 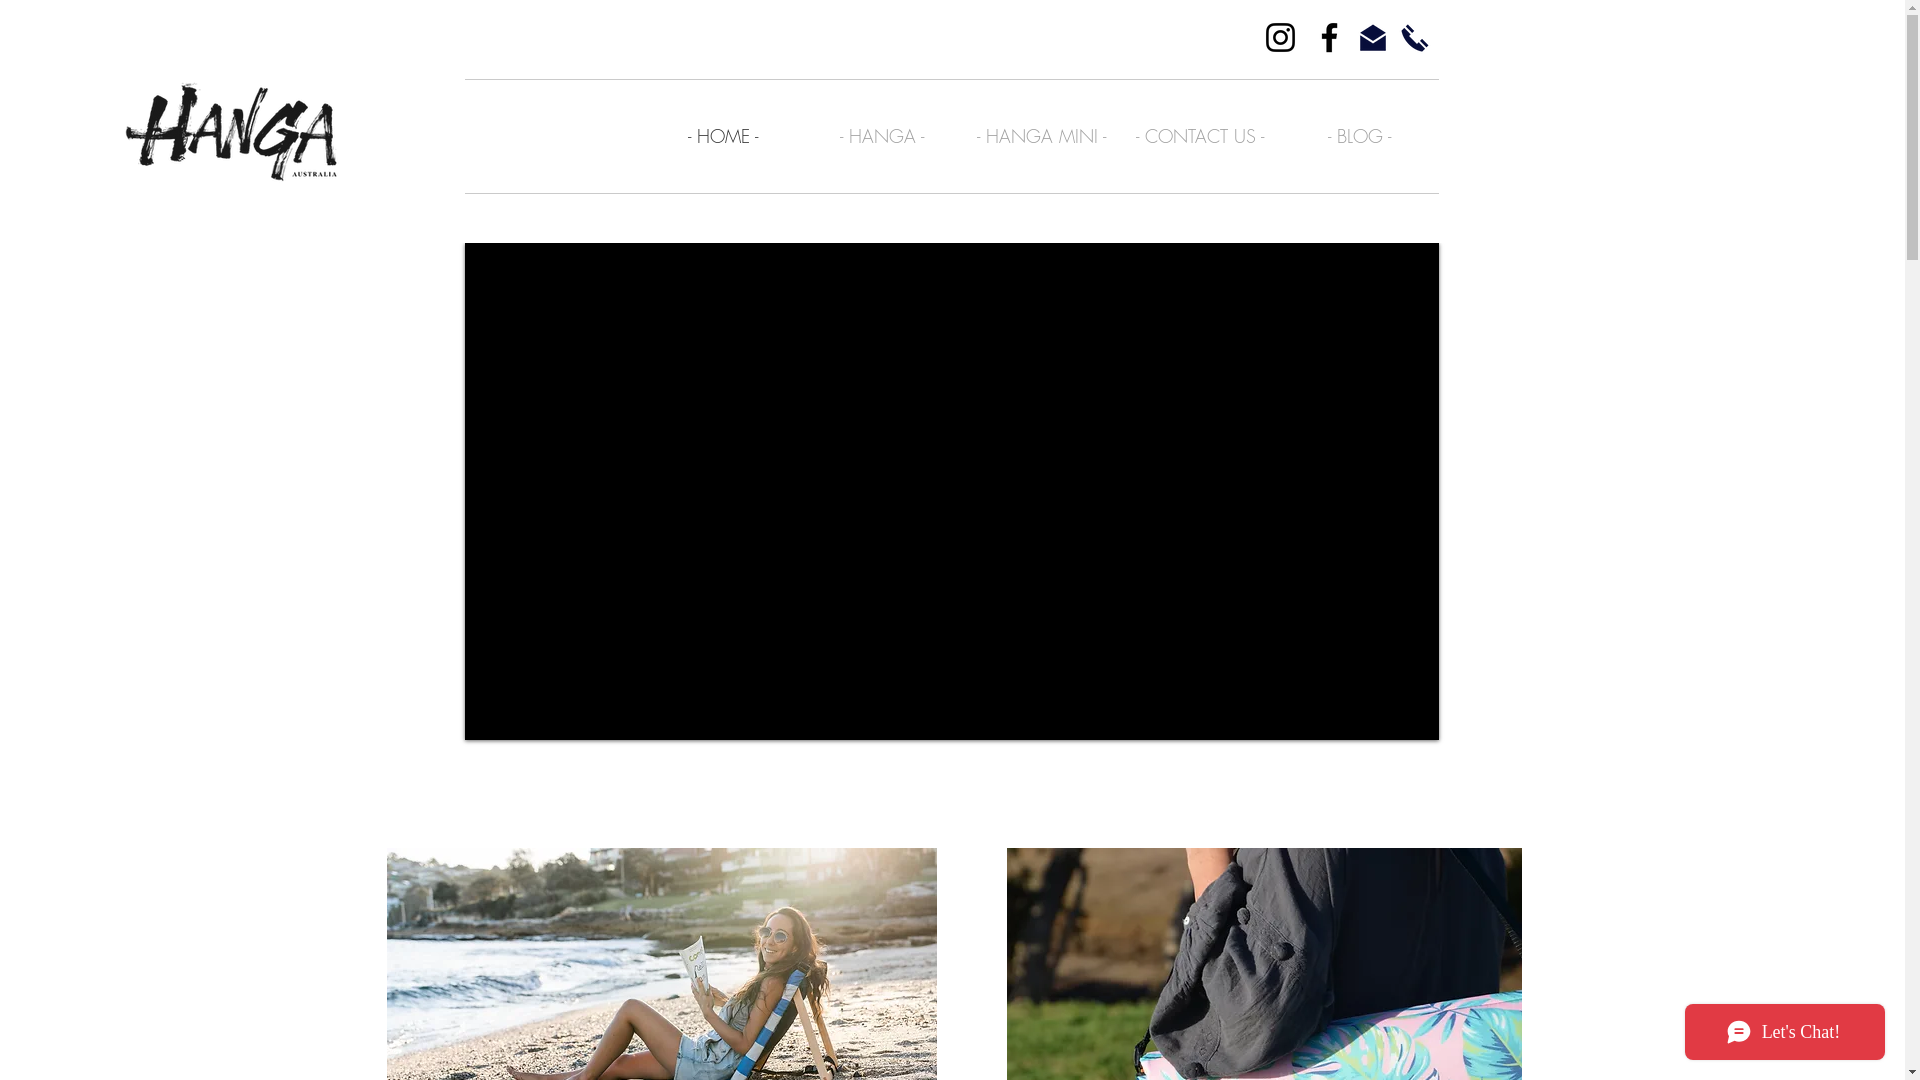 What do you see at coordinates (1852, 53) in the screenshot?
I see `Online Store` at bounding box center [1852, 53].